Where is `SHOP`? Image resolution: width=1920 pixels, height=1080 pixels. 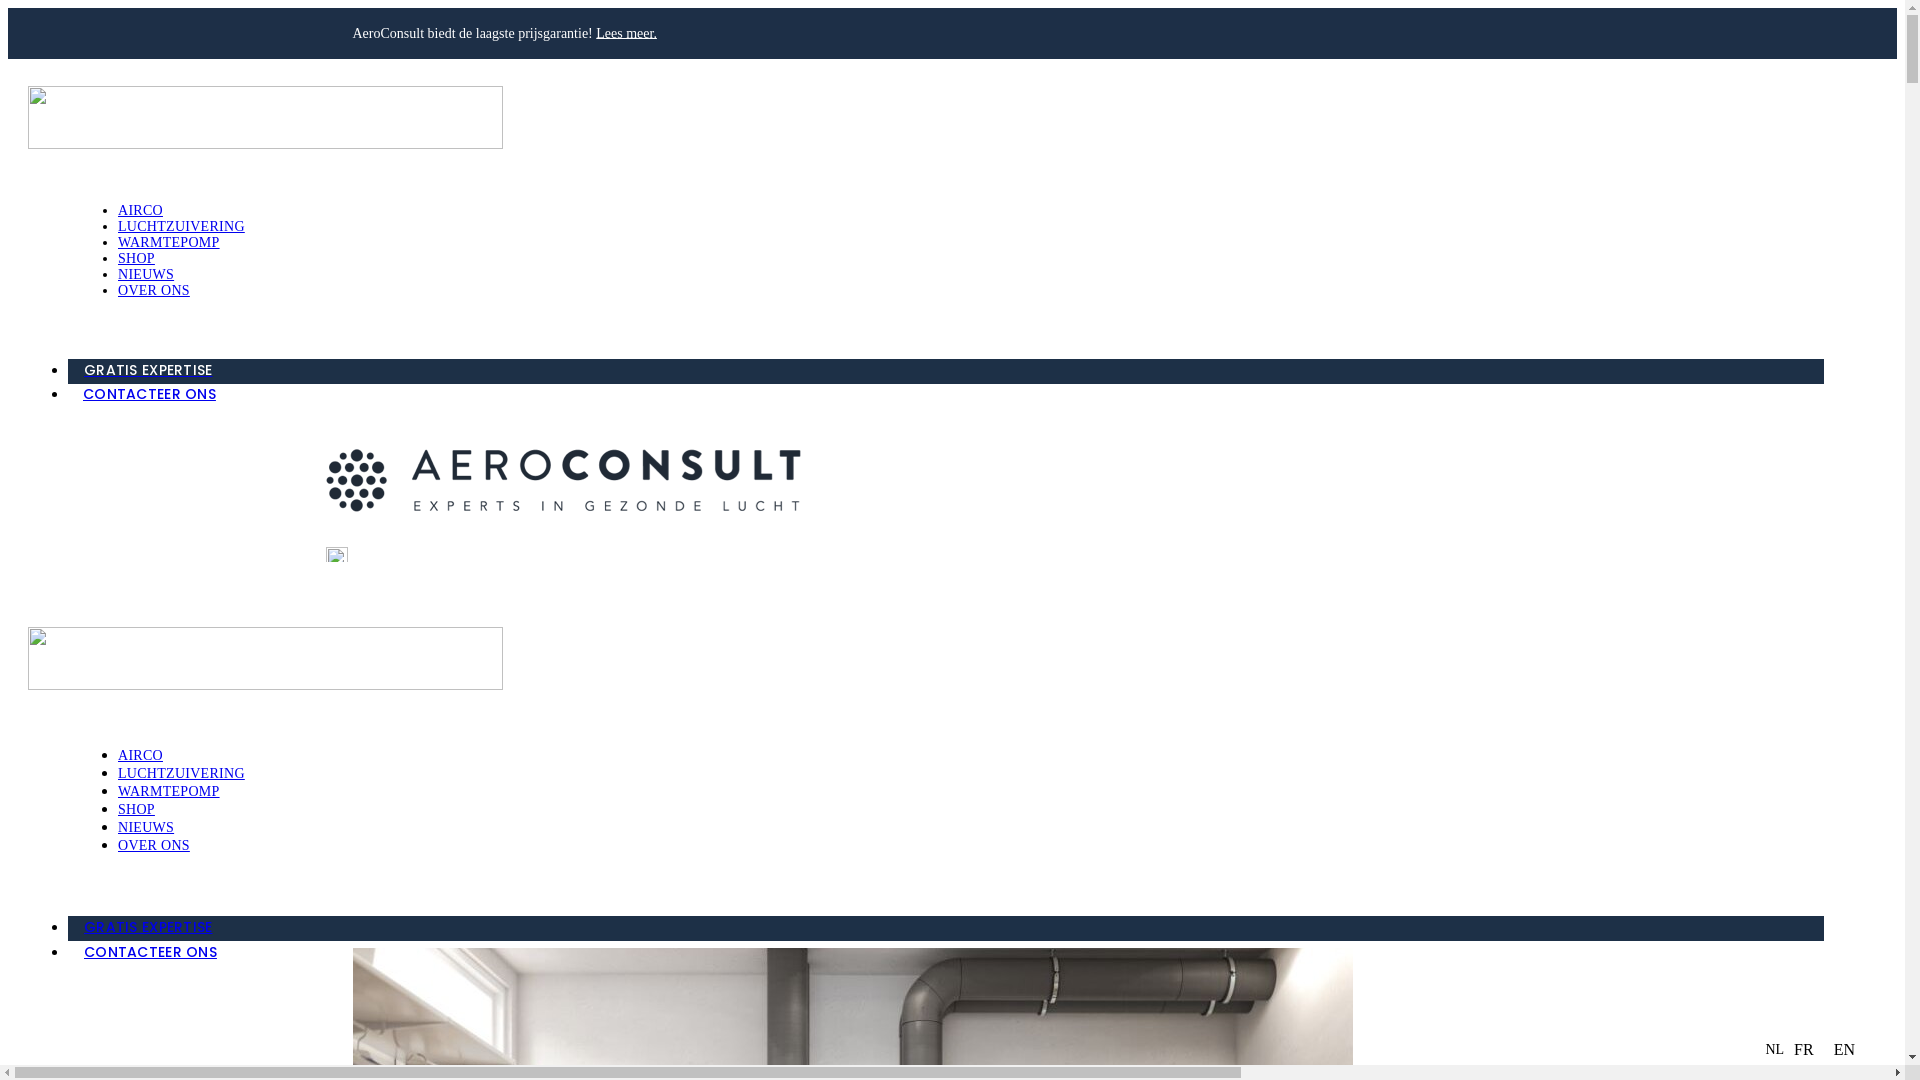
SHOP is located at coordinates (136, 258).